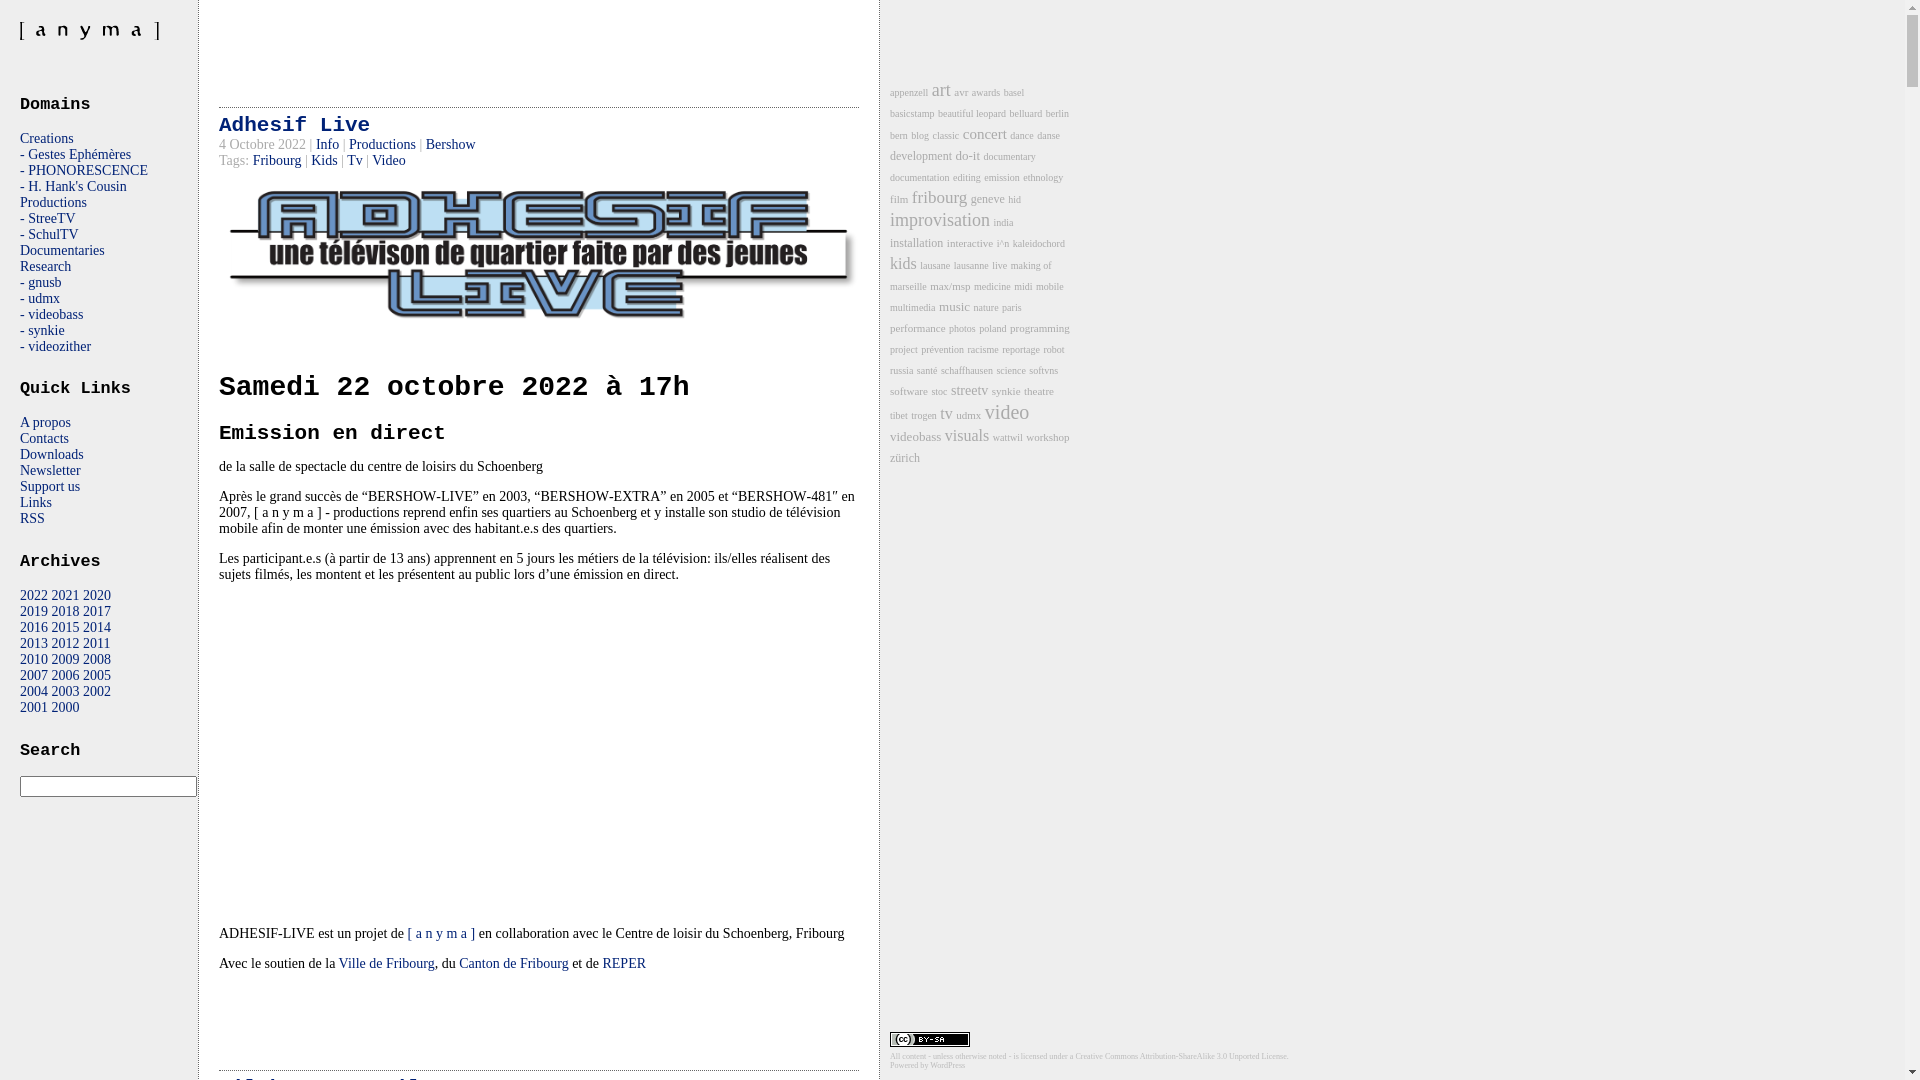 This screenshot has height=1080, width=1920. I want to click on videobass, so click(916, 436).